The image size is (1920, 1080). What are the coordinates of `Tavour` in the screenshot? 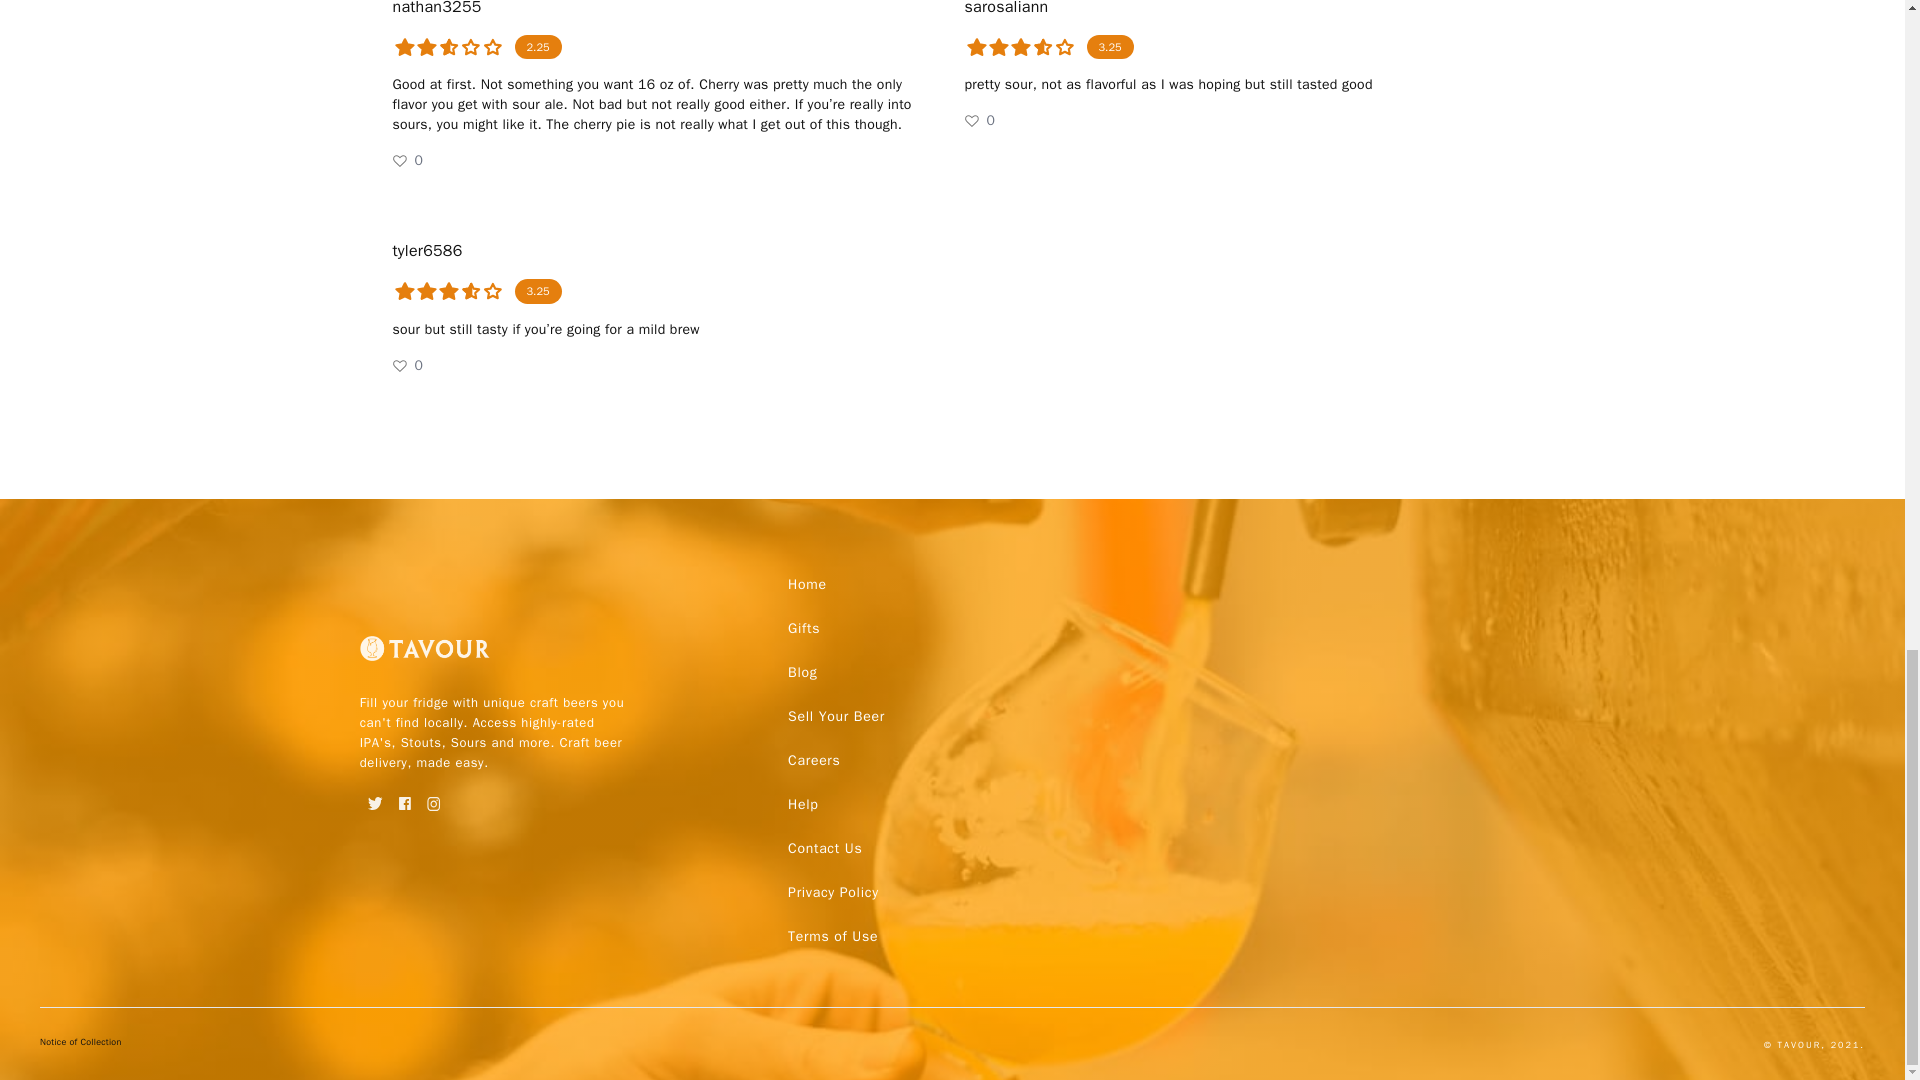 It's located at (424, 656).